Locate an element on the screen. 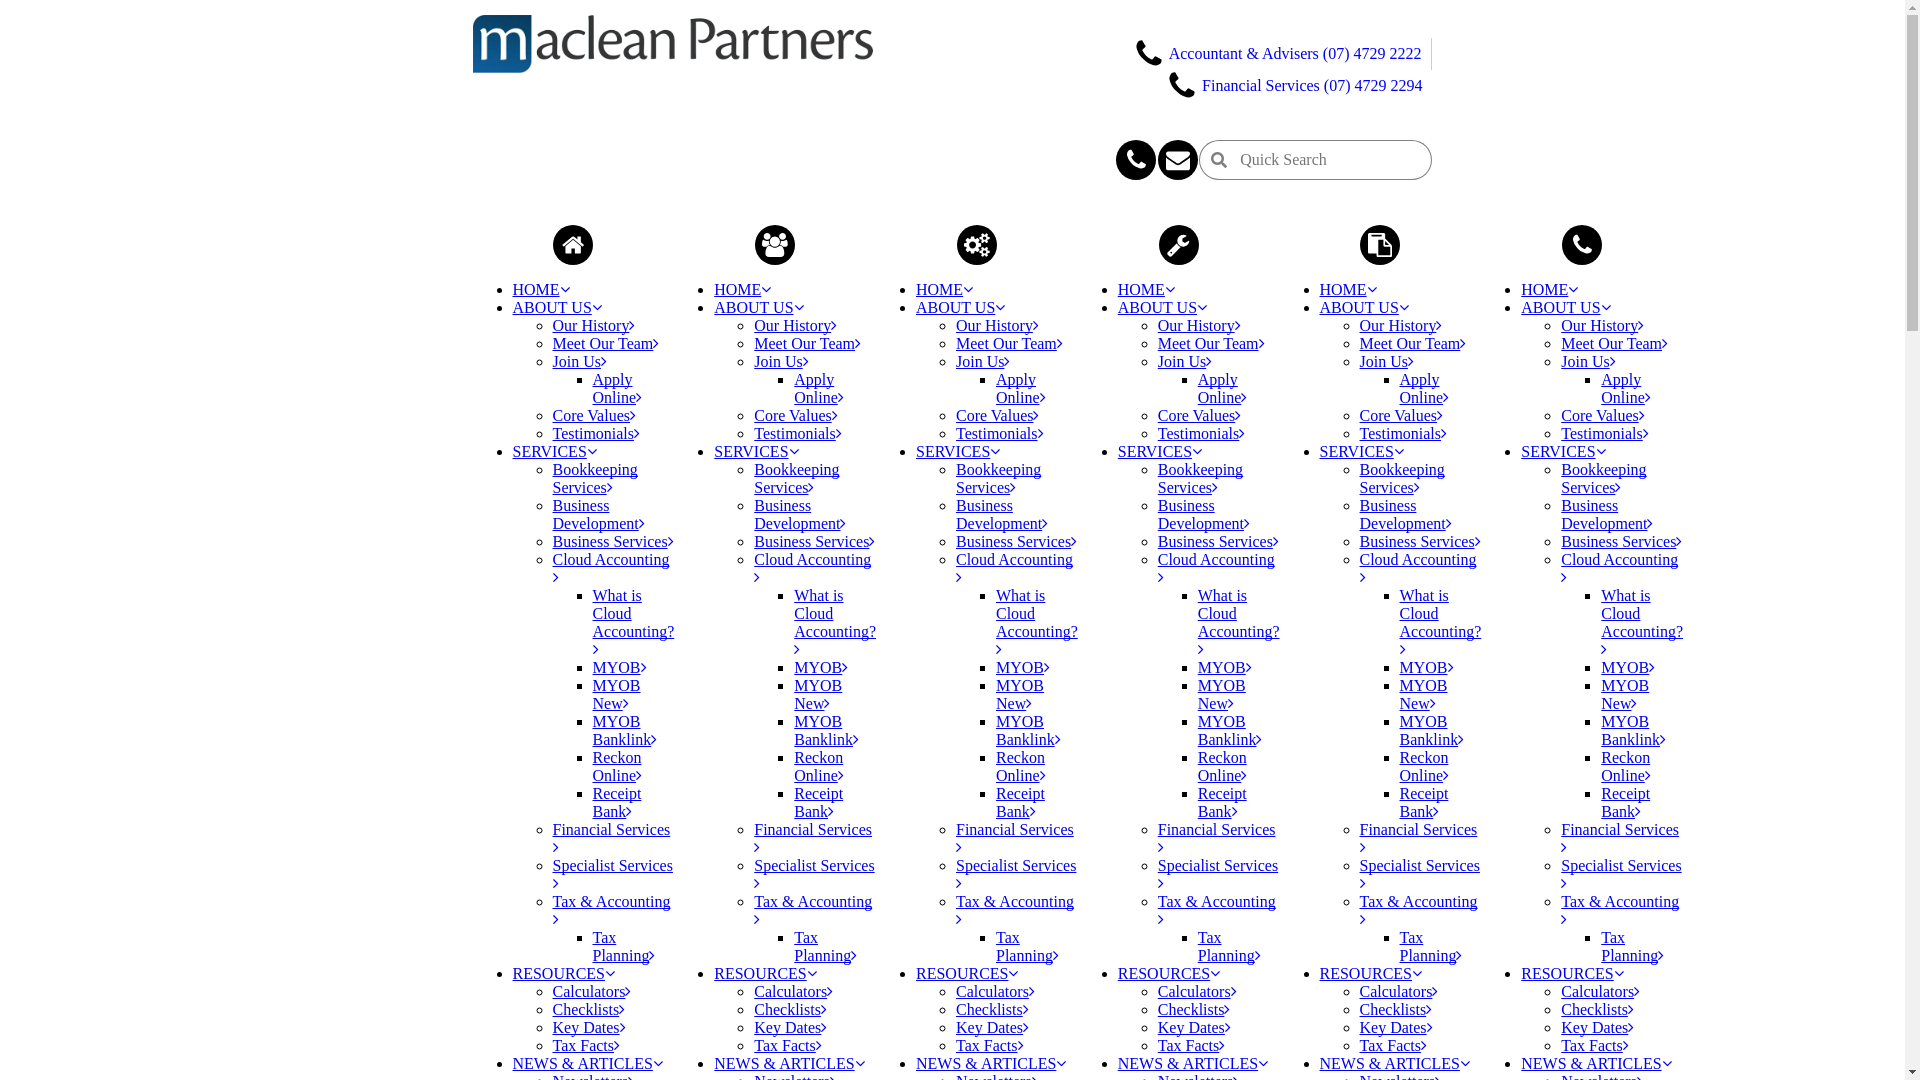 The image size is (1920, 1080). Cloud Accounting is located at coordinates (1418, 568).